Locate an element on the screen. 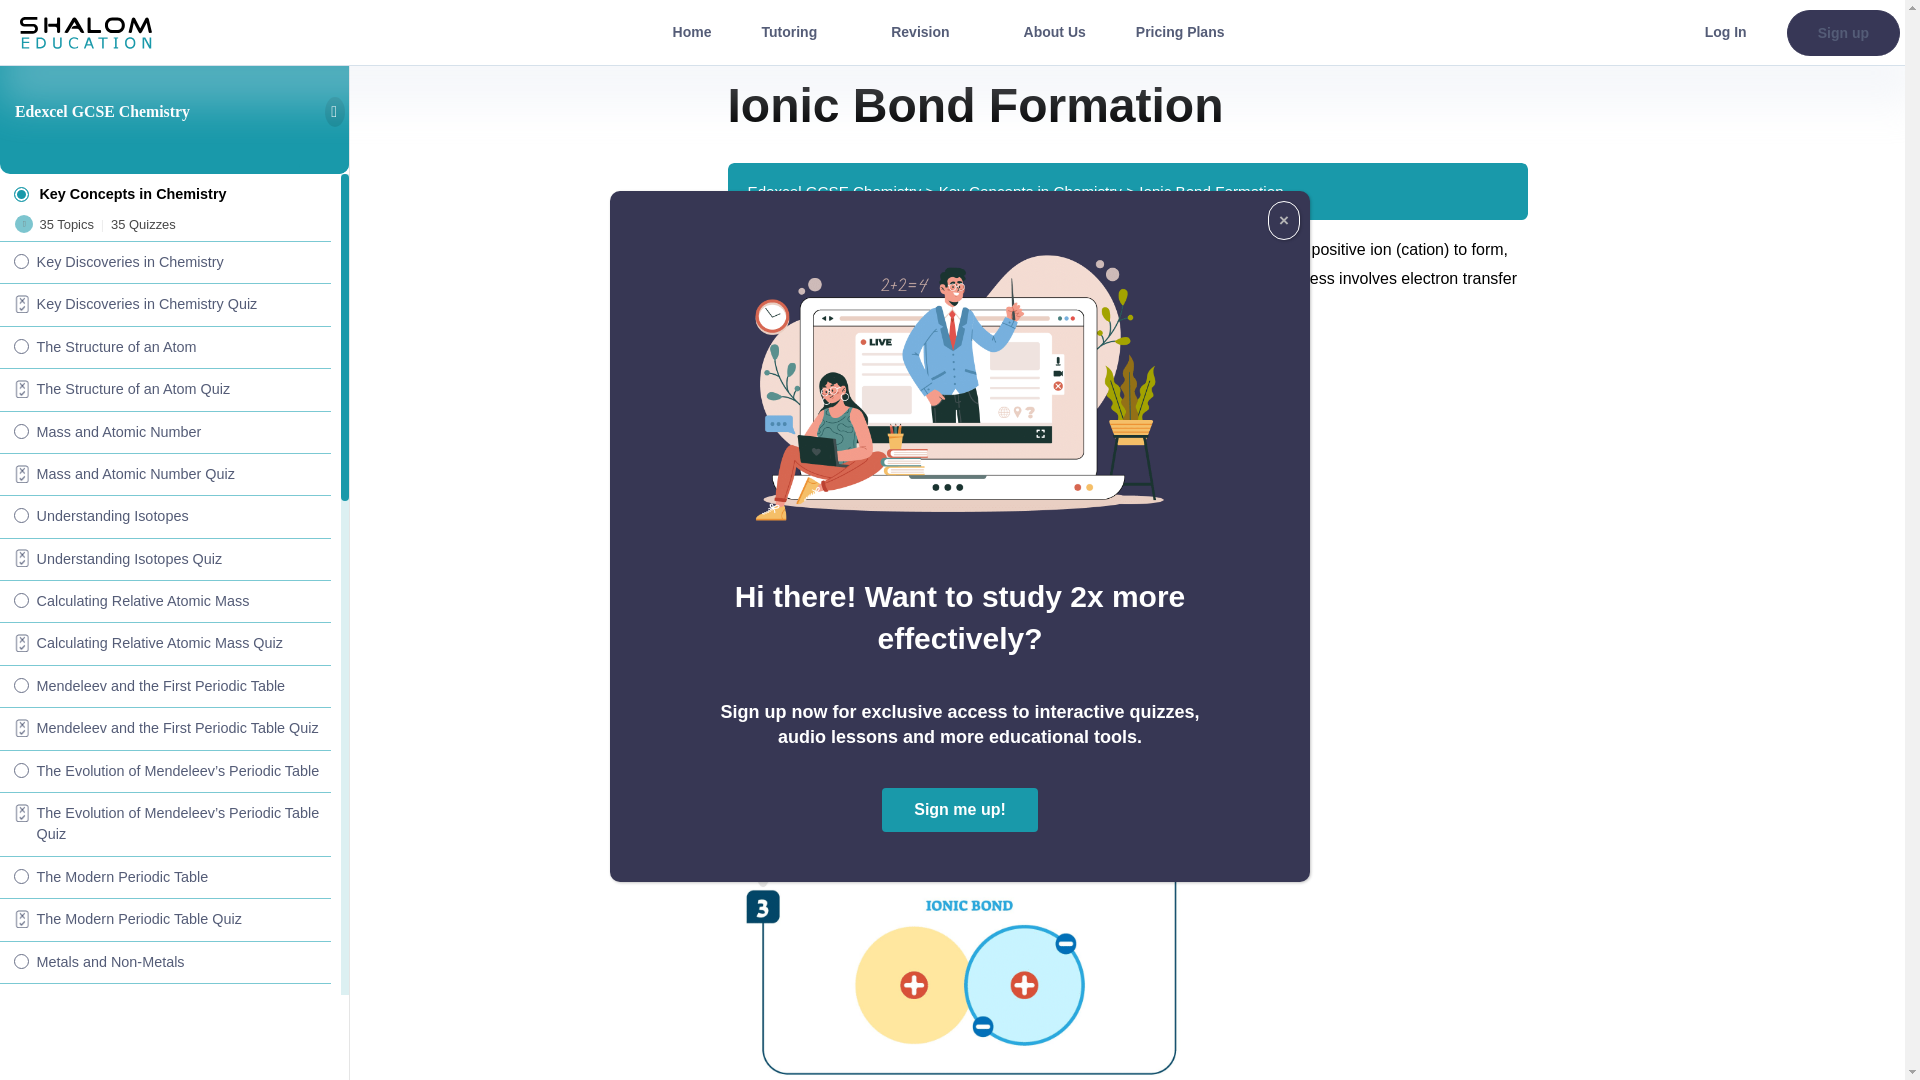 Image resolution: width=1920 pixels, height=1080 pixels. The Modern Periodic Table is located at coordinates (165, 876).